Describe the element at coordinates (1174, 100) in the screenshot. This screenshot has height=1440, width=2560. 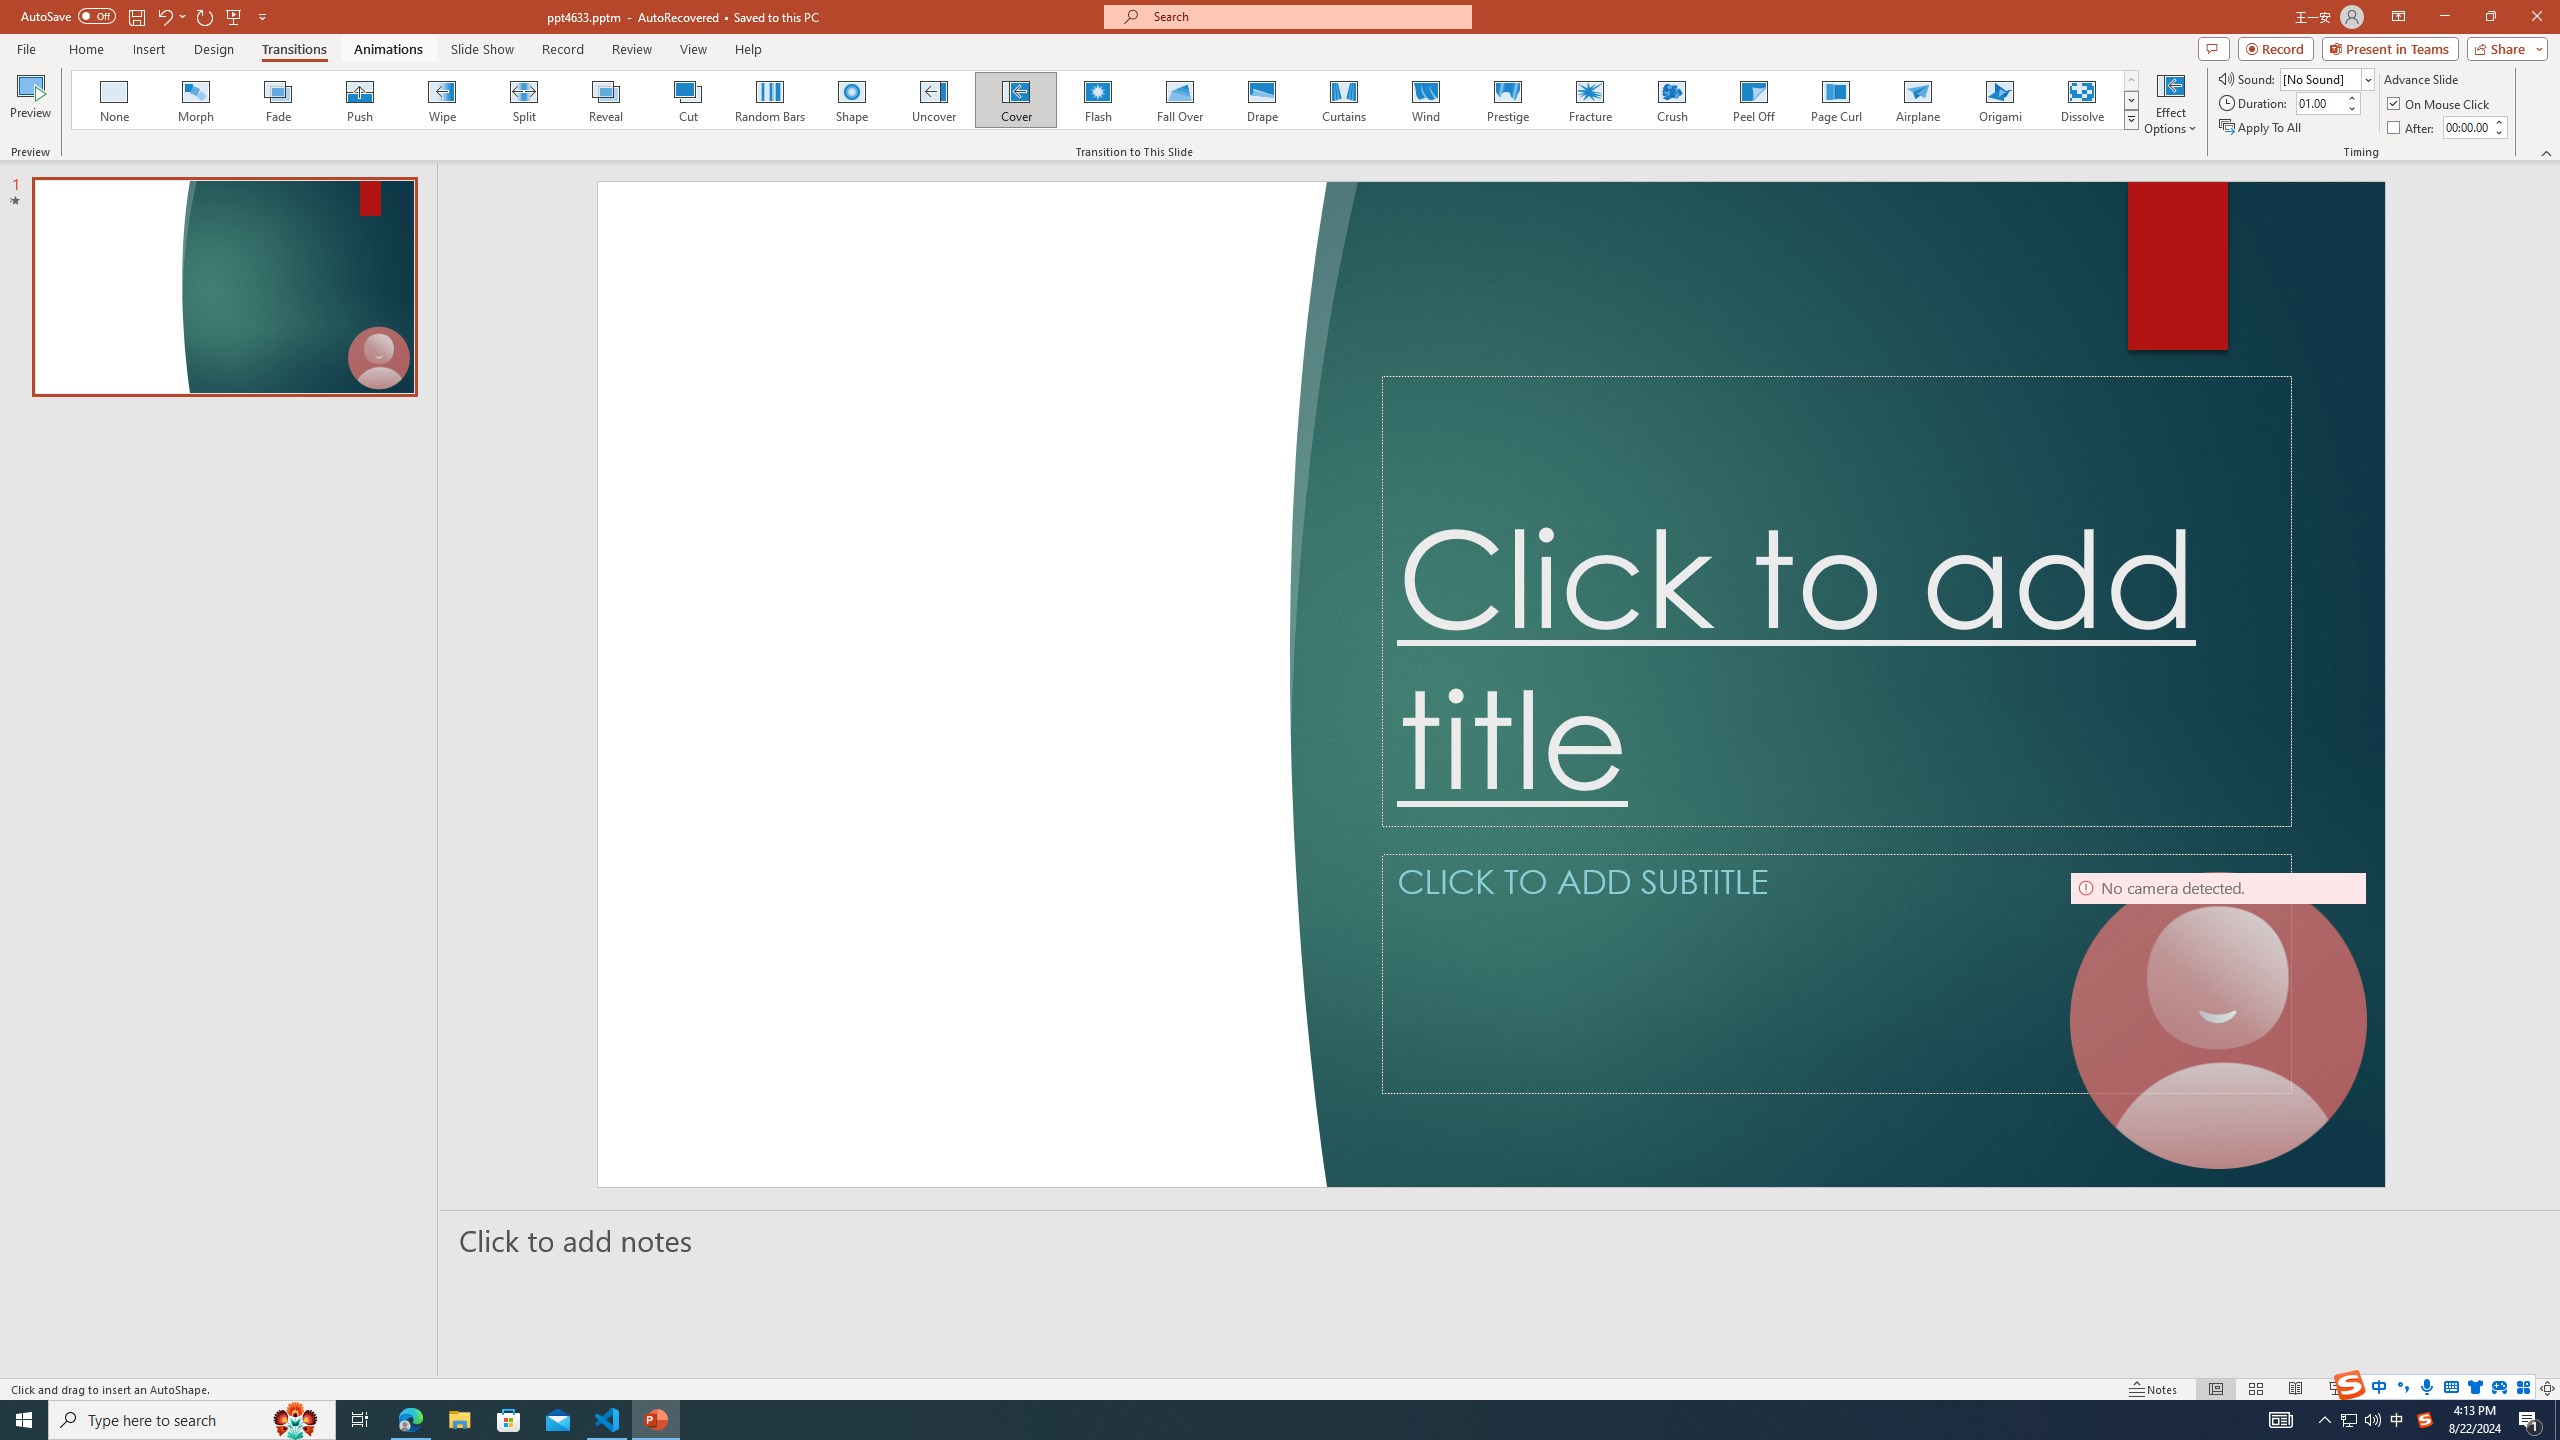
I see `Basis Loading Preview...` at that location.